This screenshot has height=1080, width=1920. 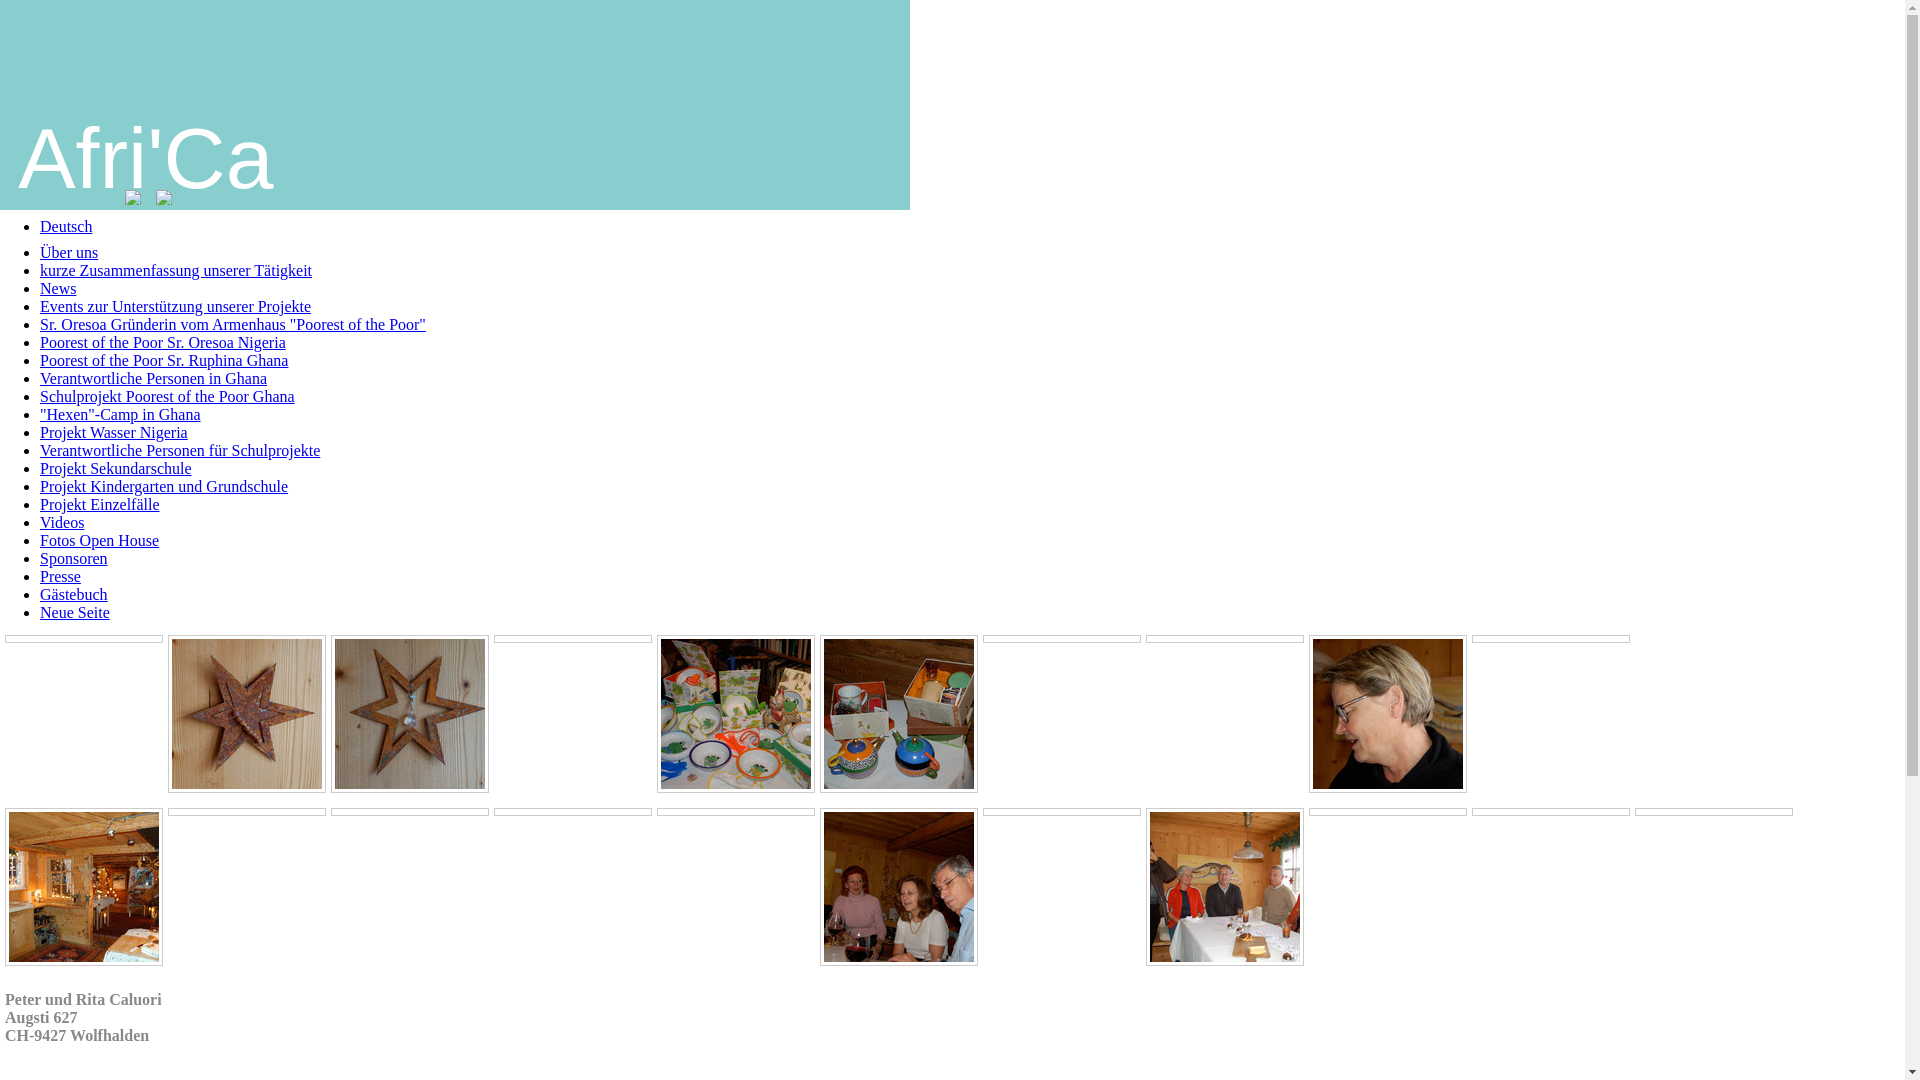 I want to click on Poorest of the Poor Sr. Ruphina Ghana, so click(x=164, y=360).